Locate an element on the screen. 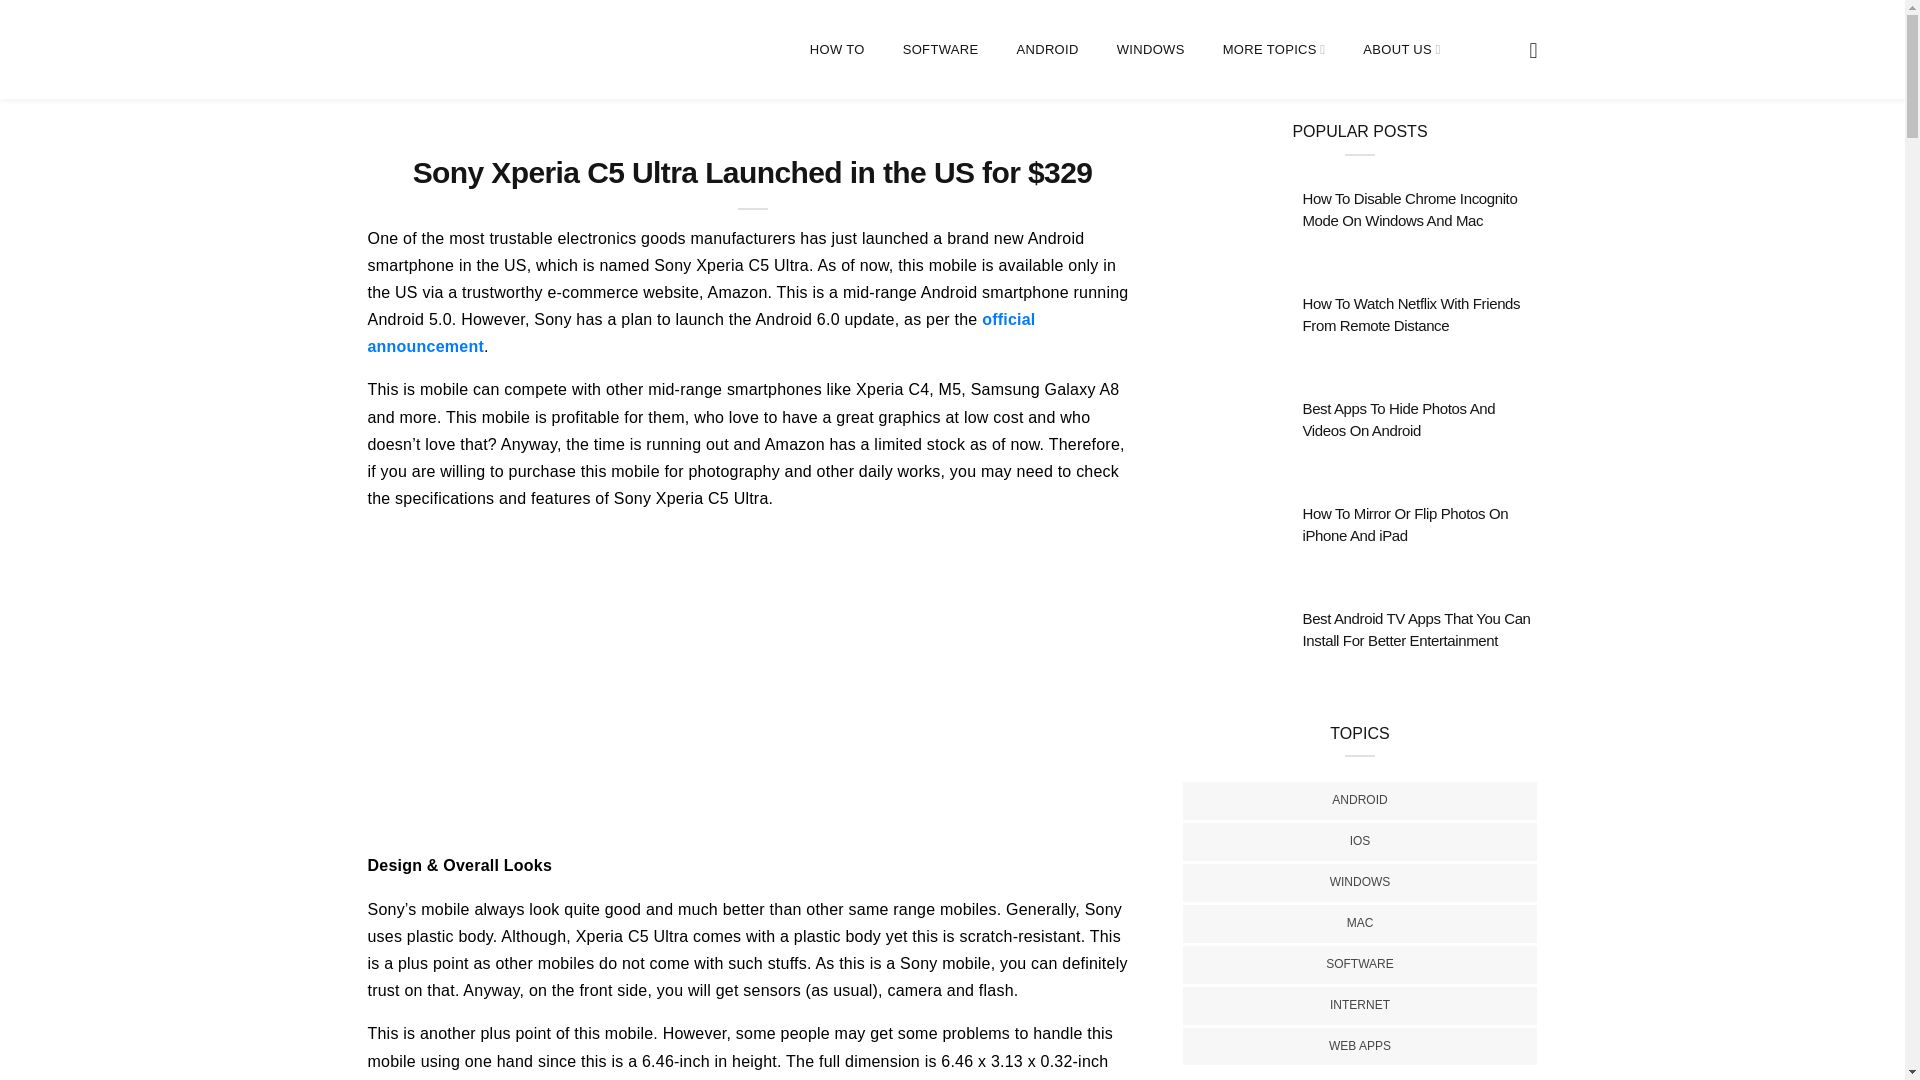  ABOUT US is located at coordinates (1402, 50).